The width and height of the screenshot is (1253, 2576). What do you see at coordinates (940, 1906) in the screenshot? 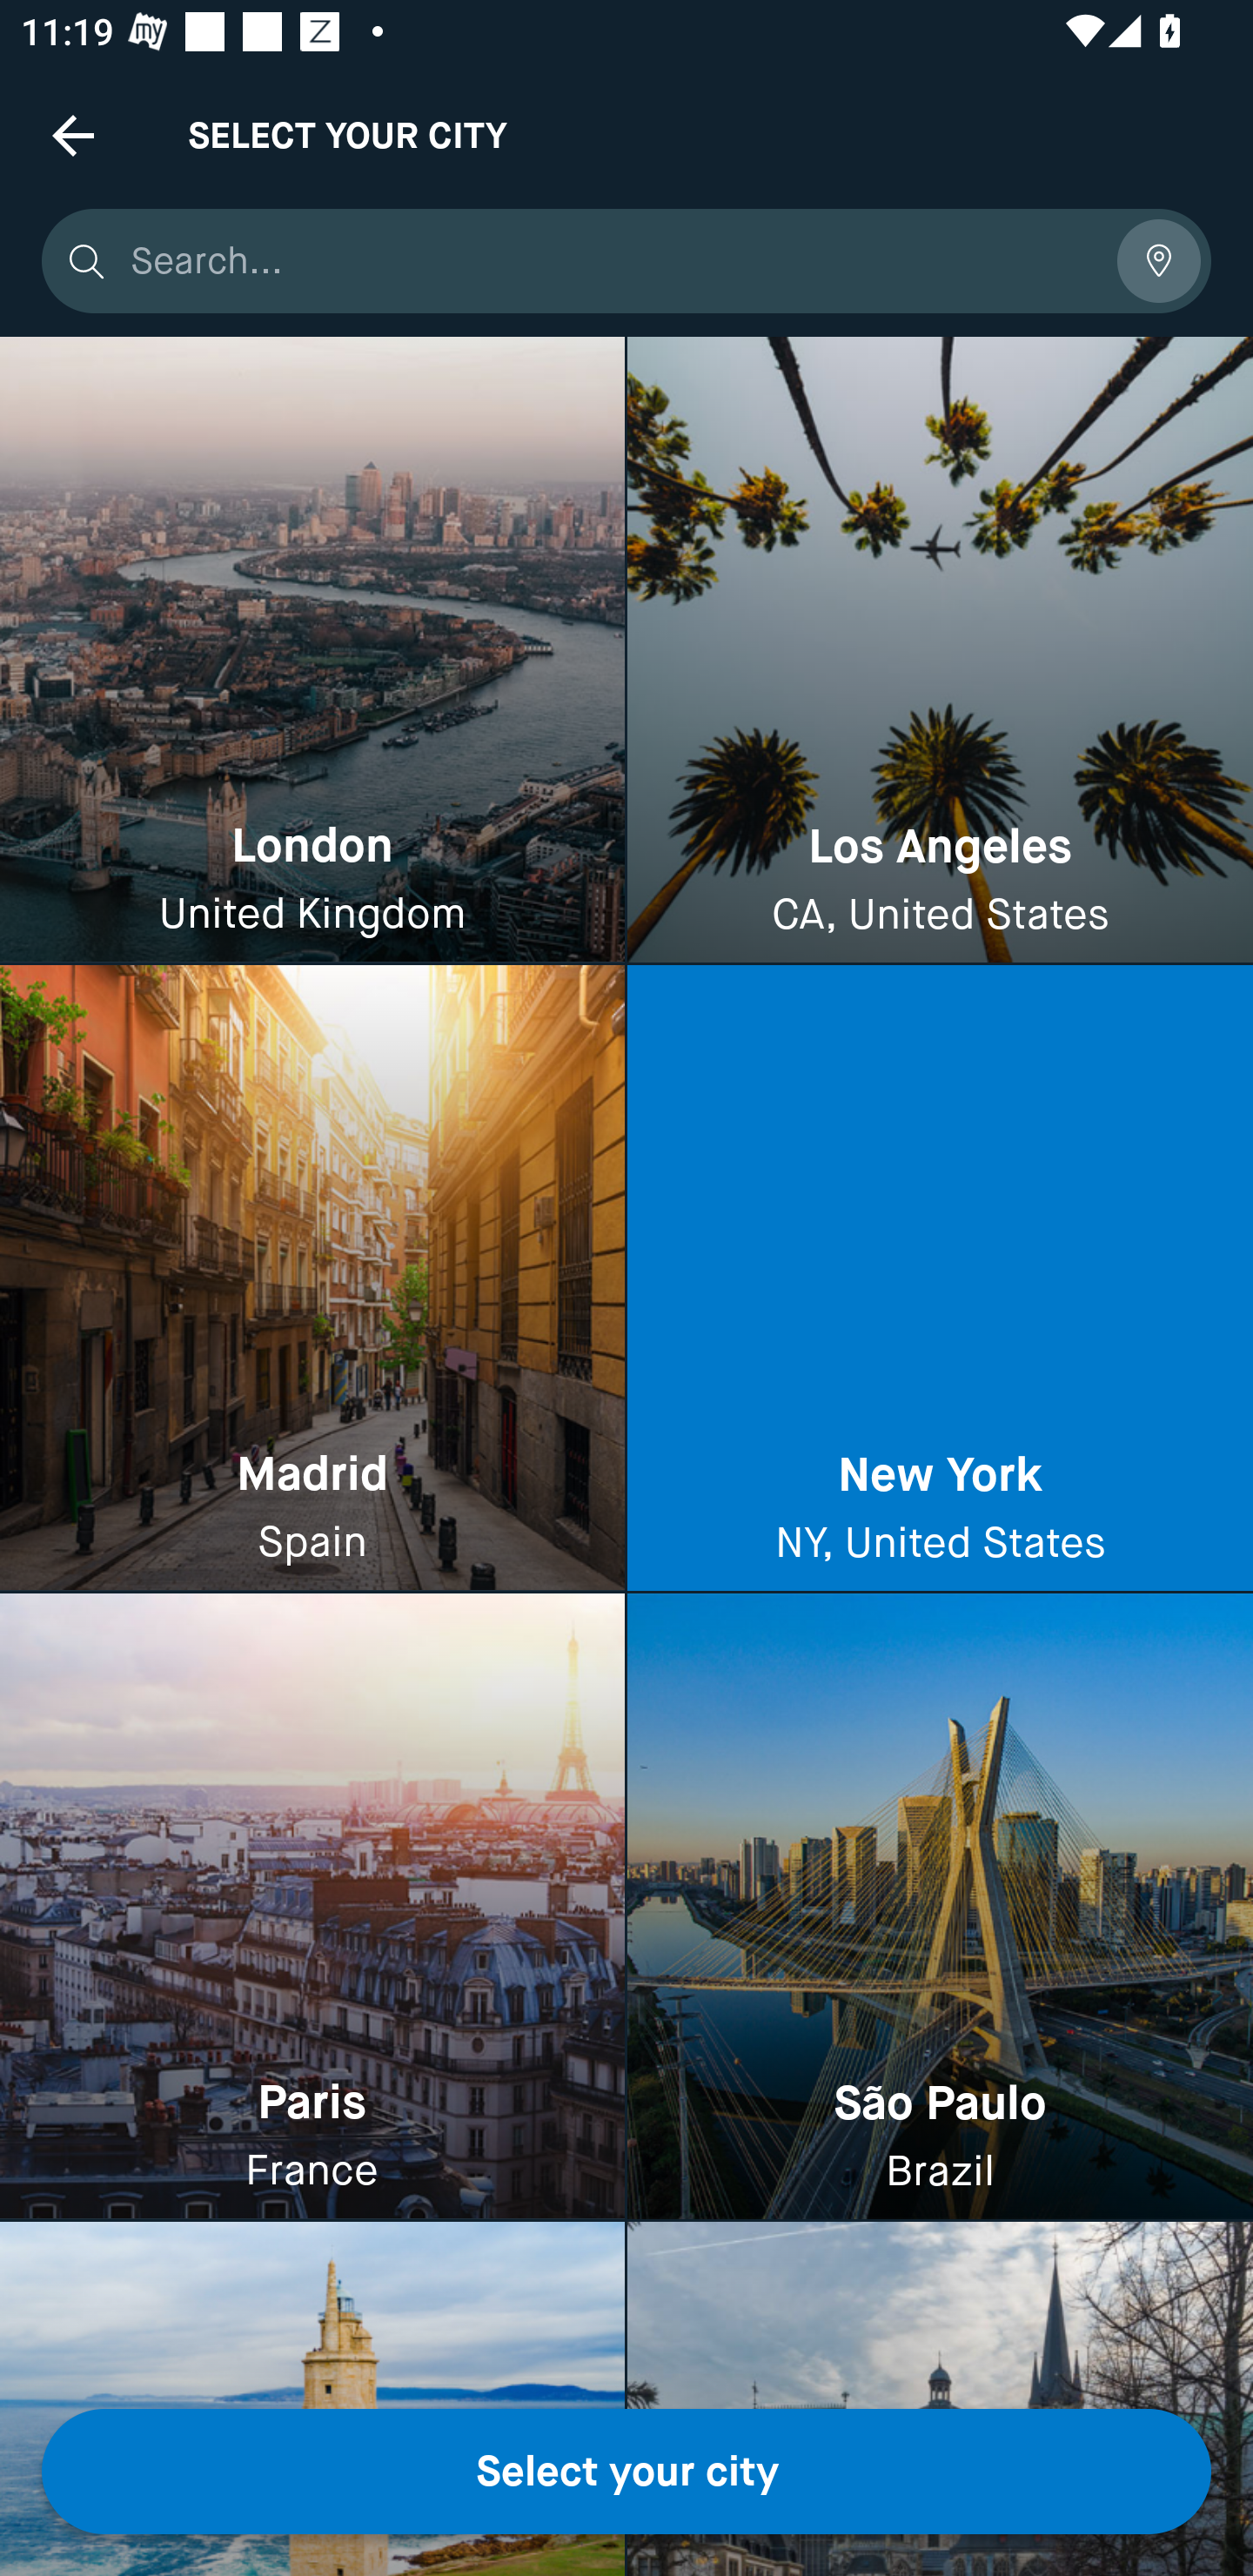
I see `São Paulo Brazil` at bounding box center [940, 1906].